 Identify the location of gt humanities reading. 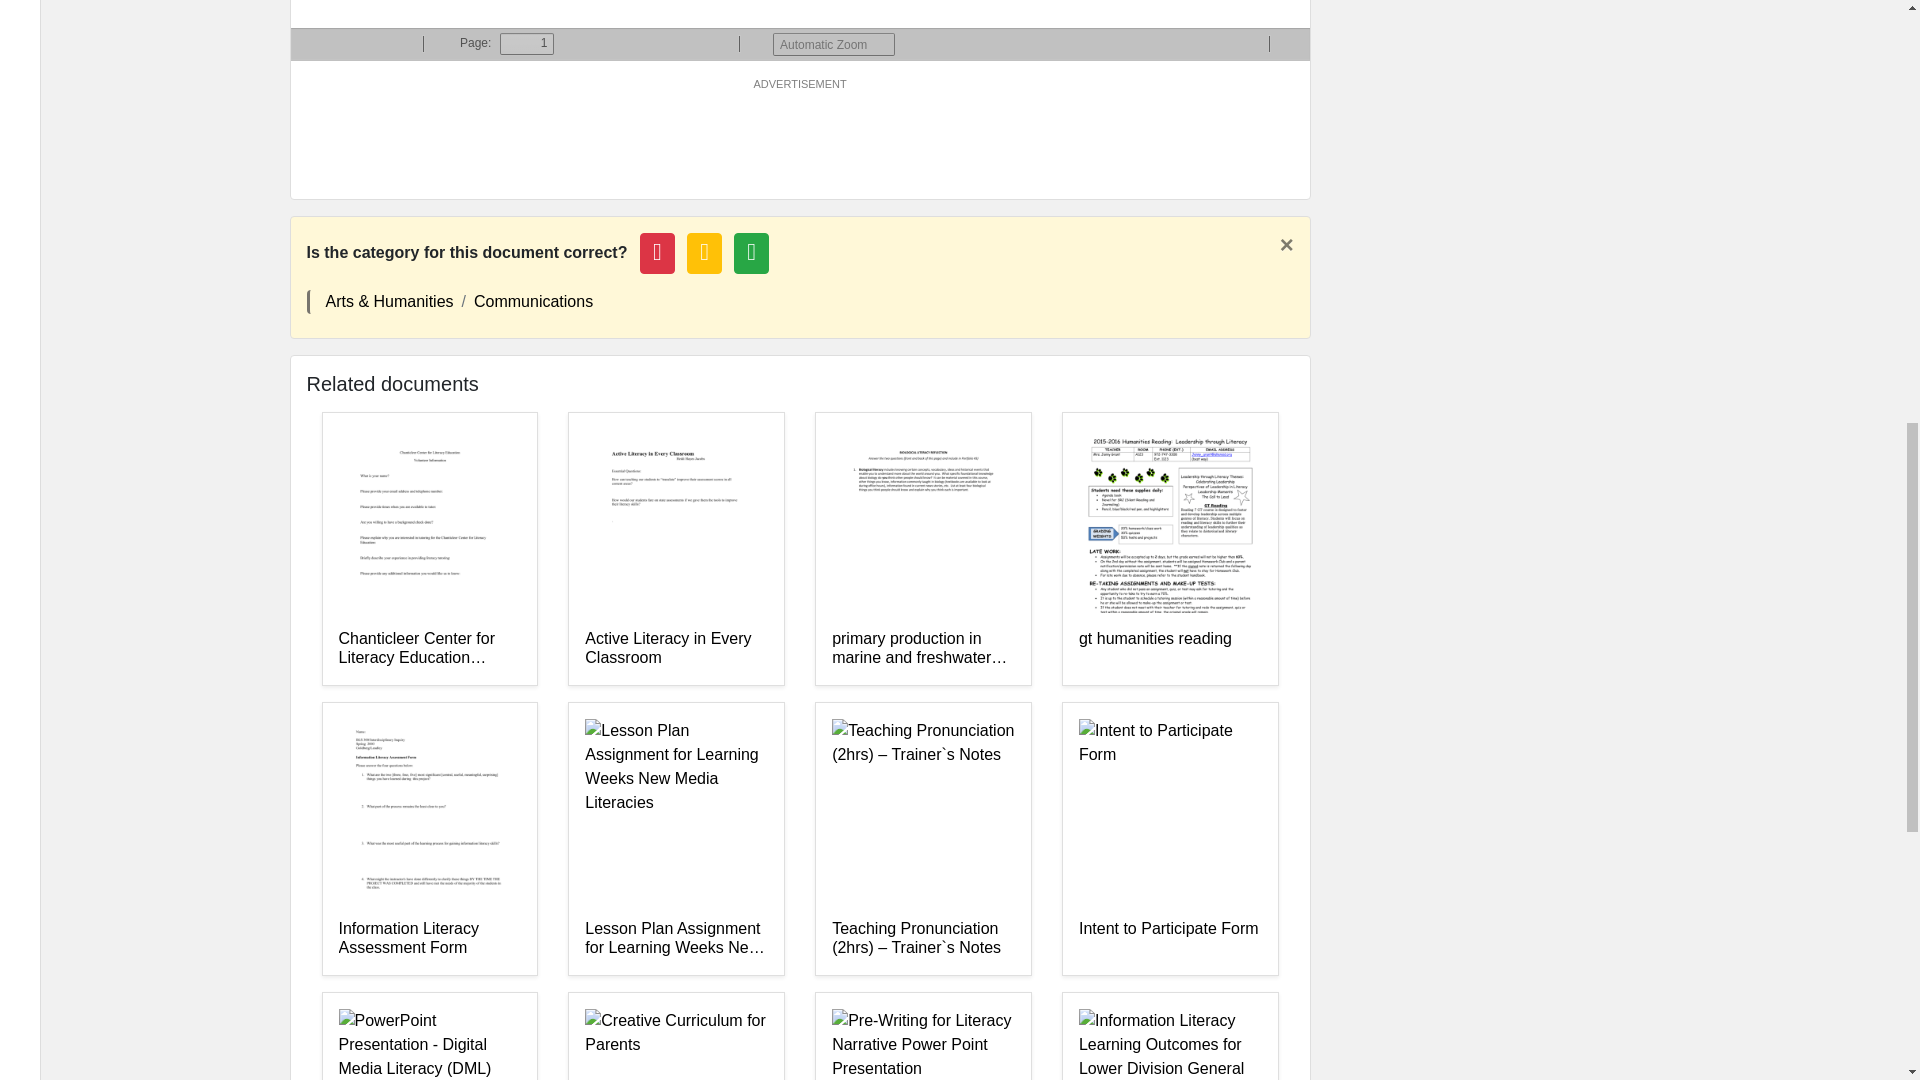
(1170, 648).